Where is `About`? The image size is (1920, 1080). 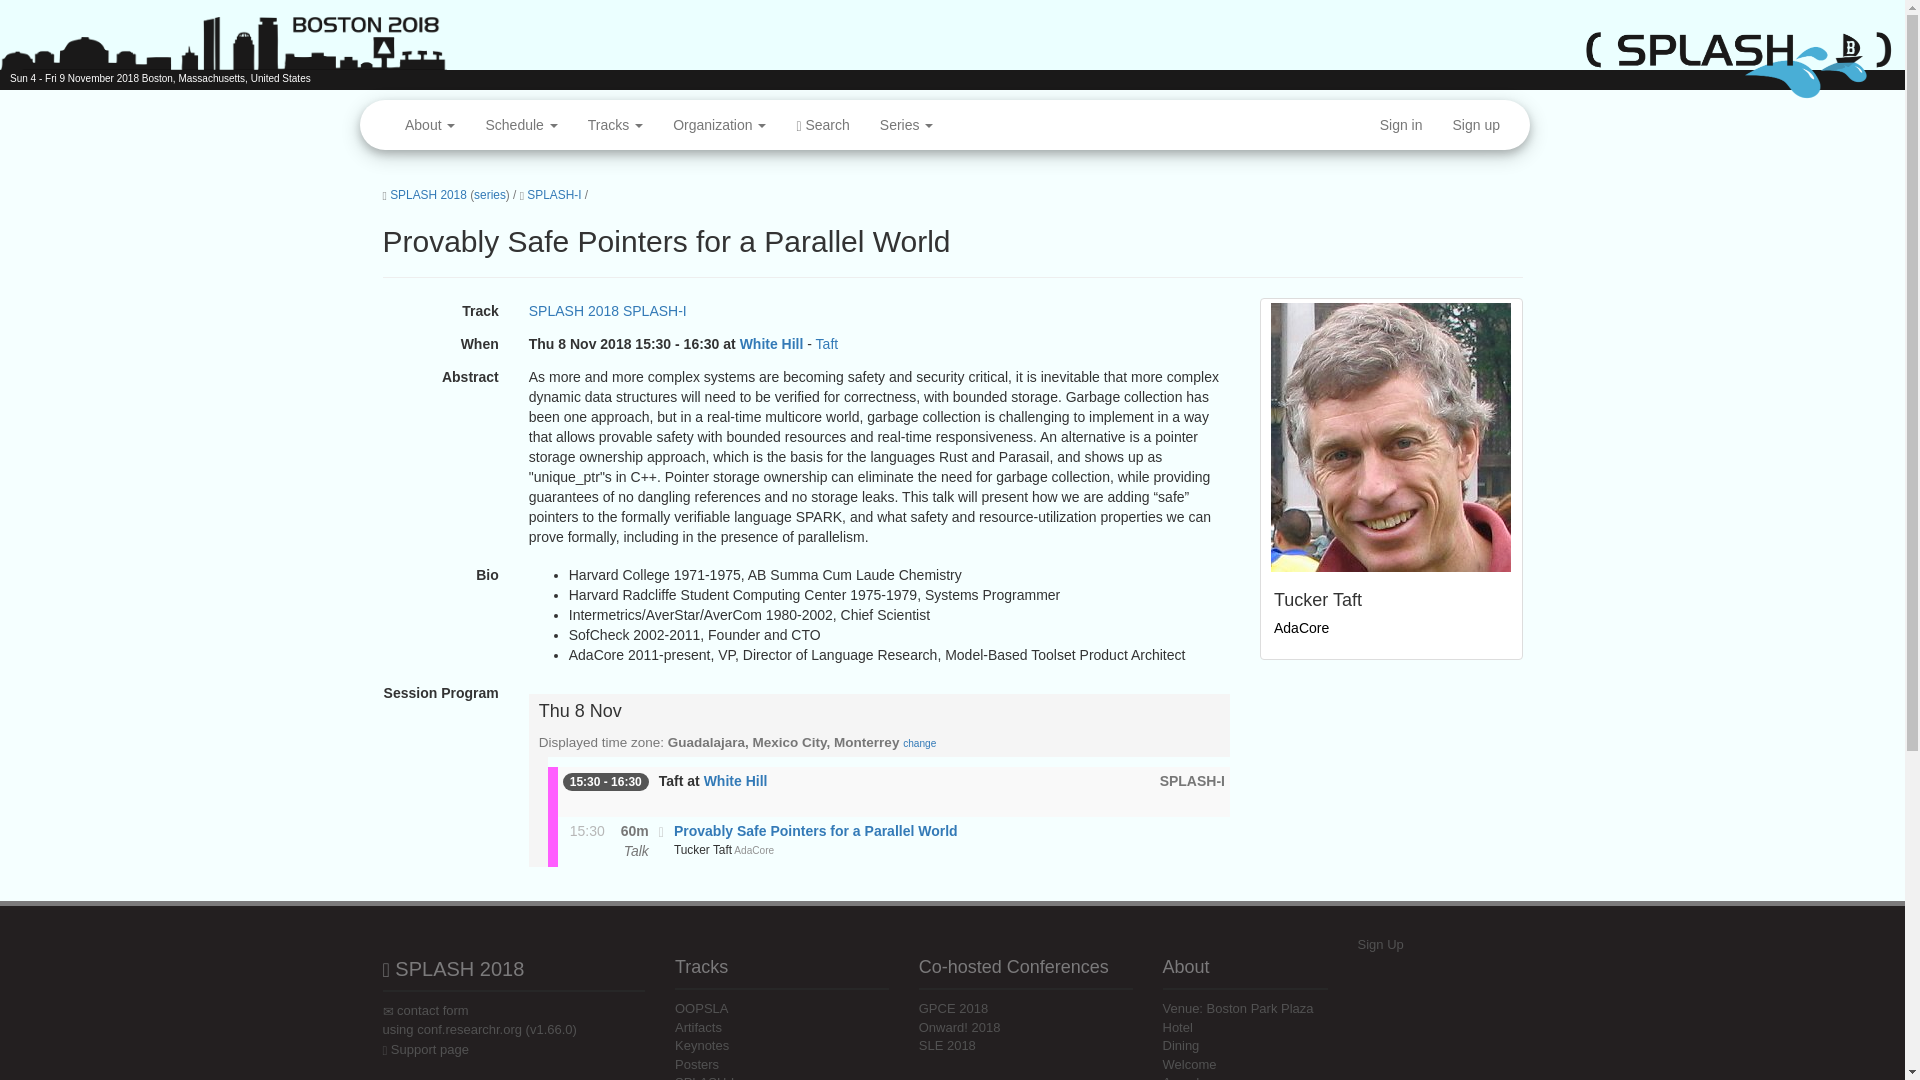 About is located at coordinates (430, 125).